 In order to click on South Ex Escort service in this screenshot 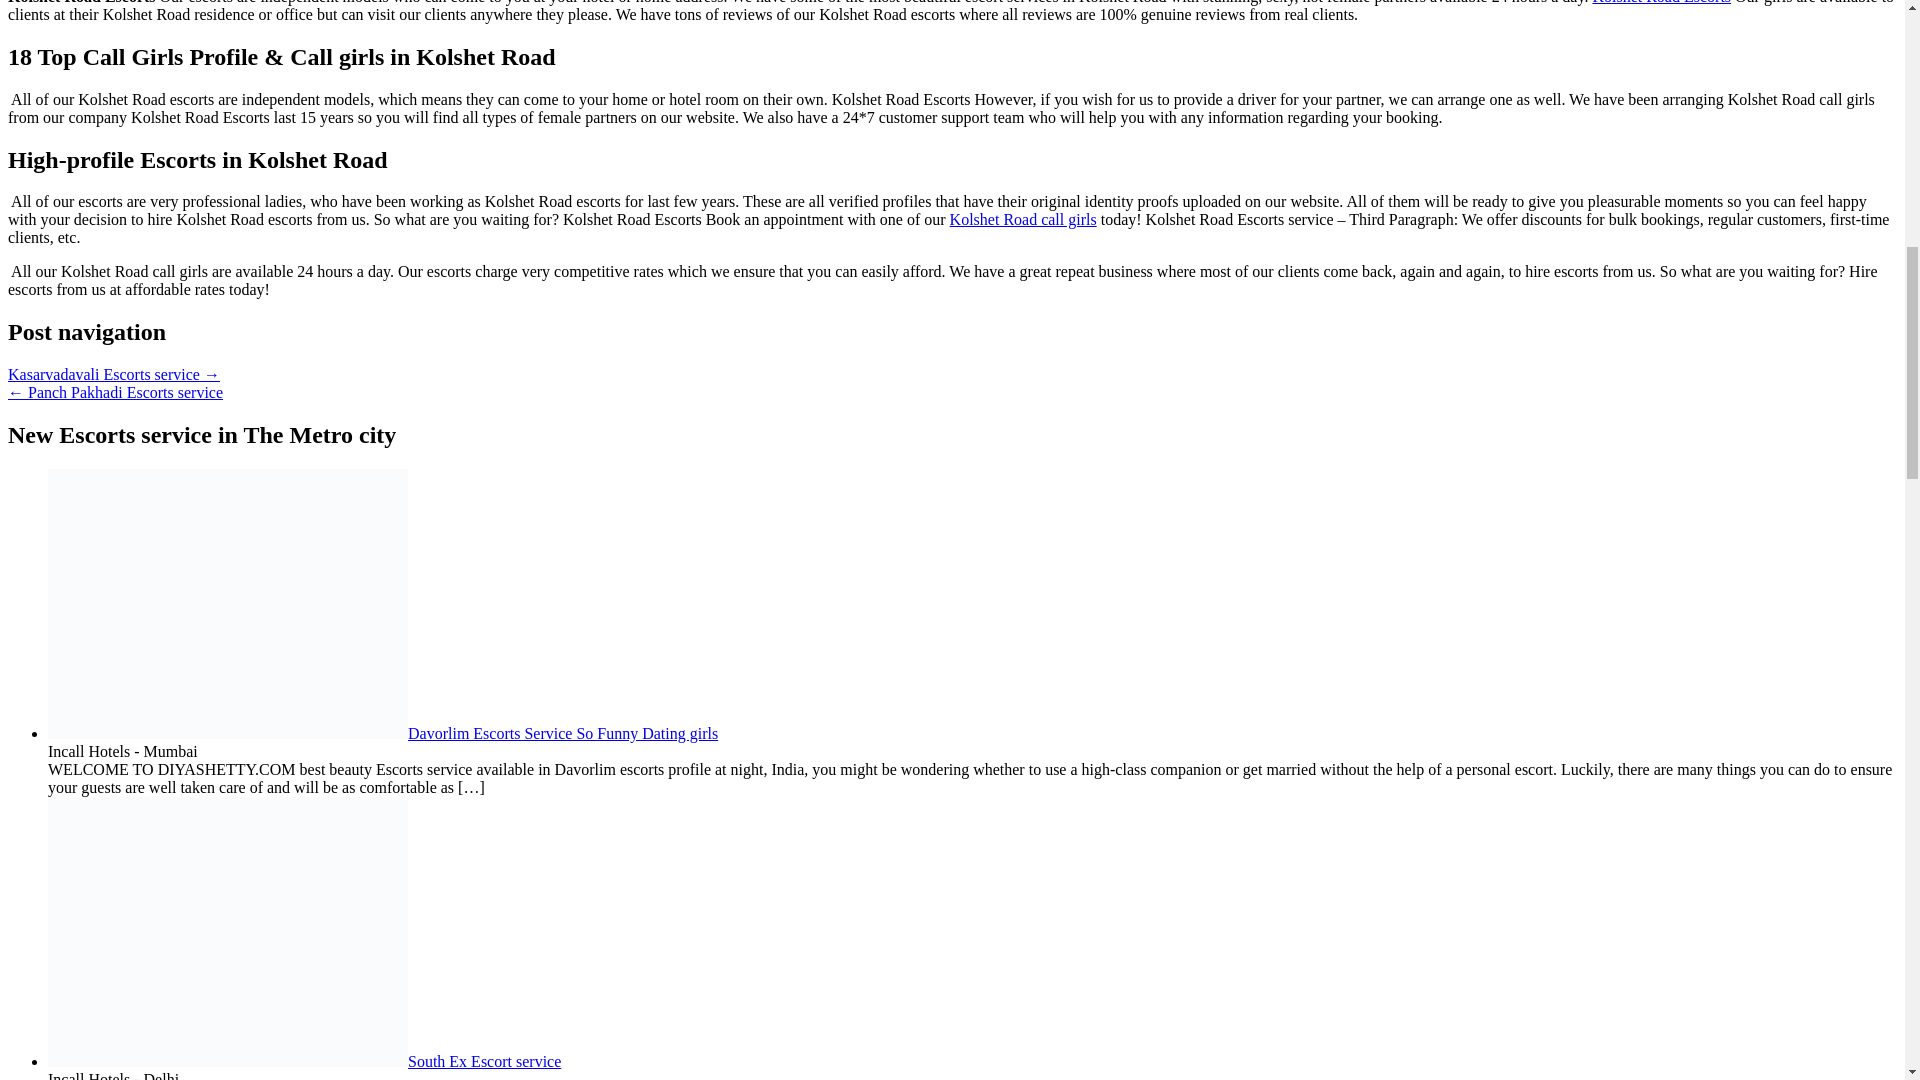, I will do `click(304, 1062)`.